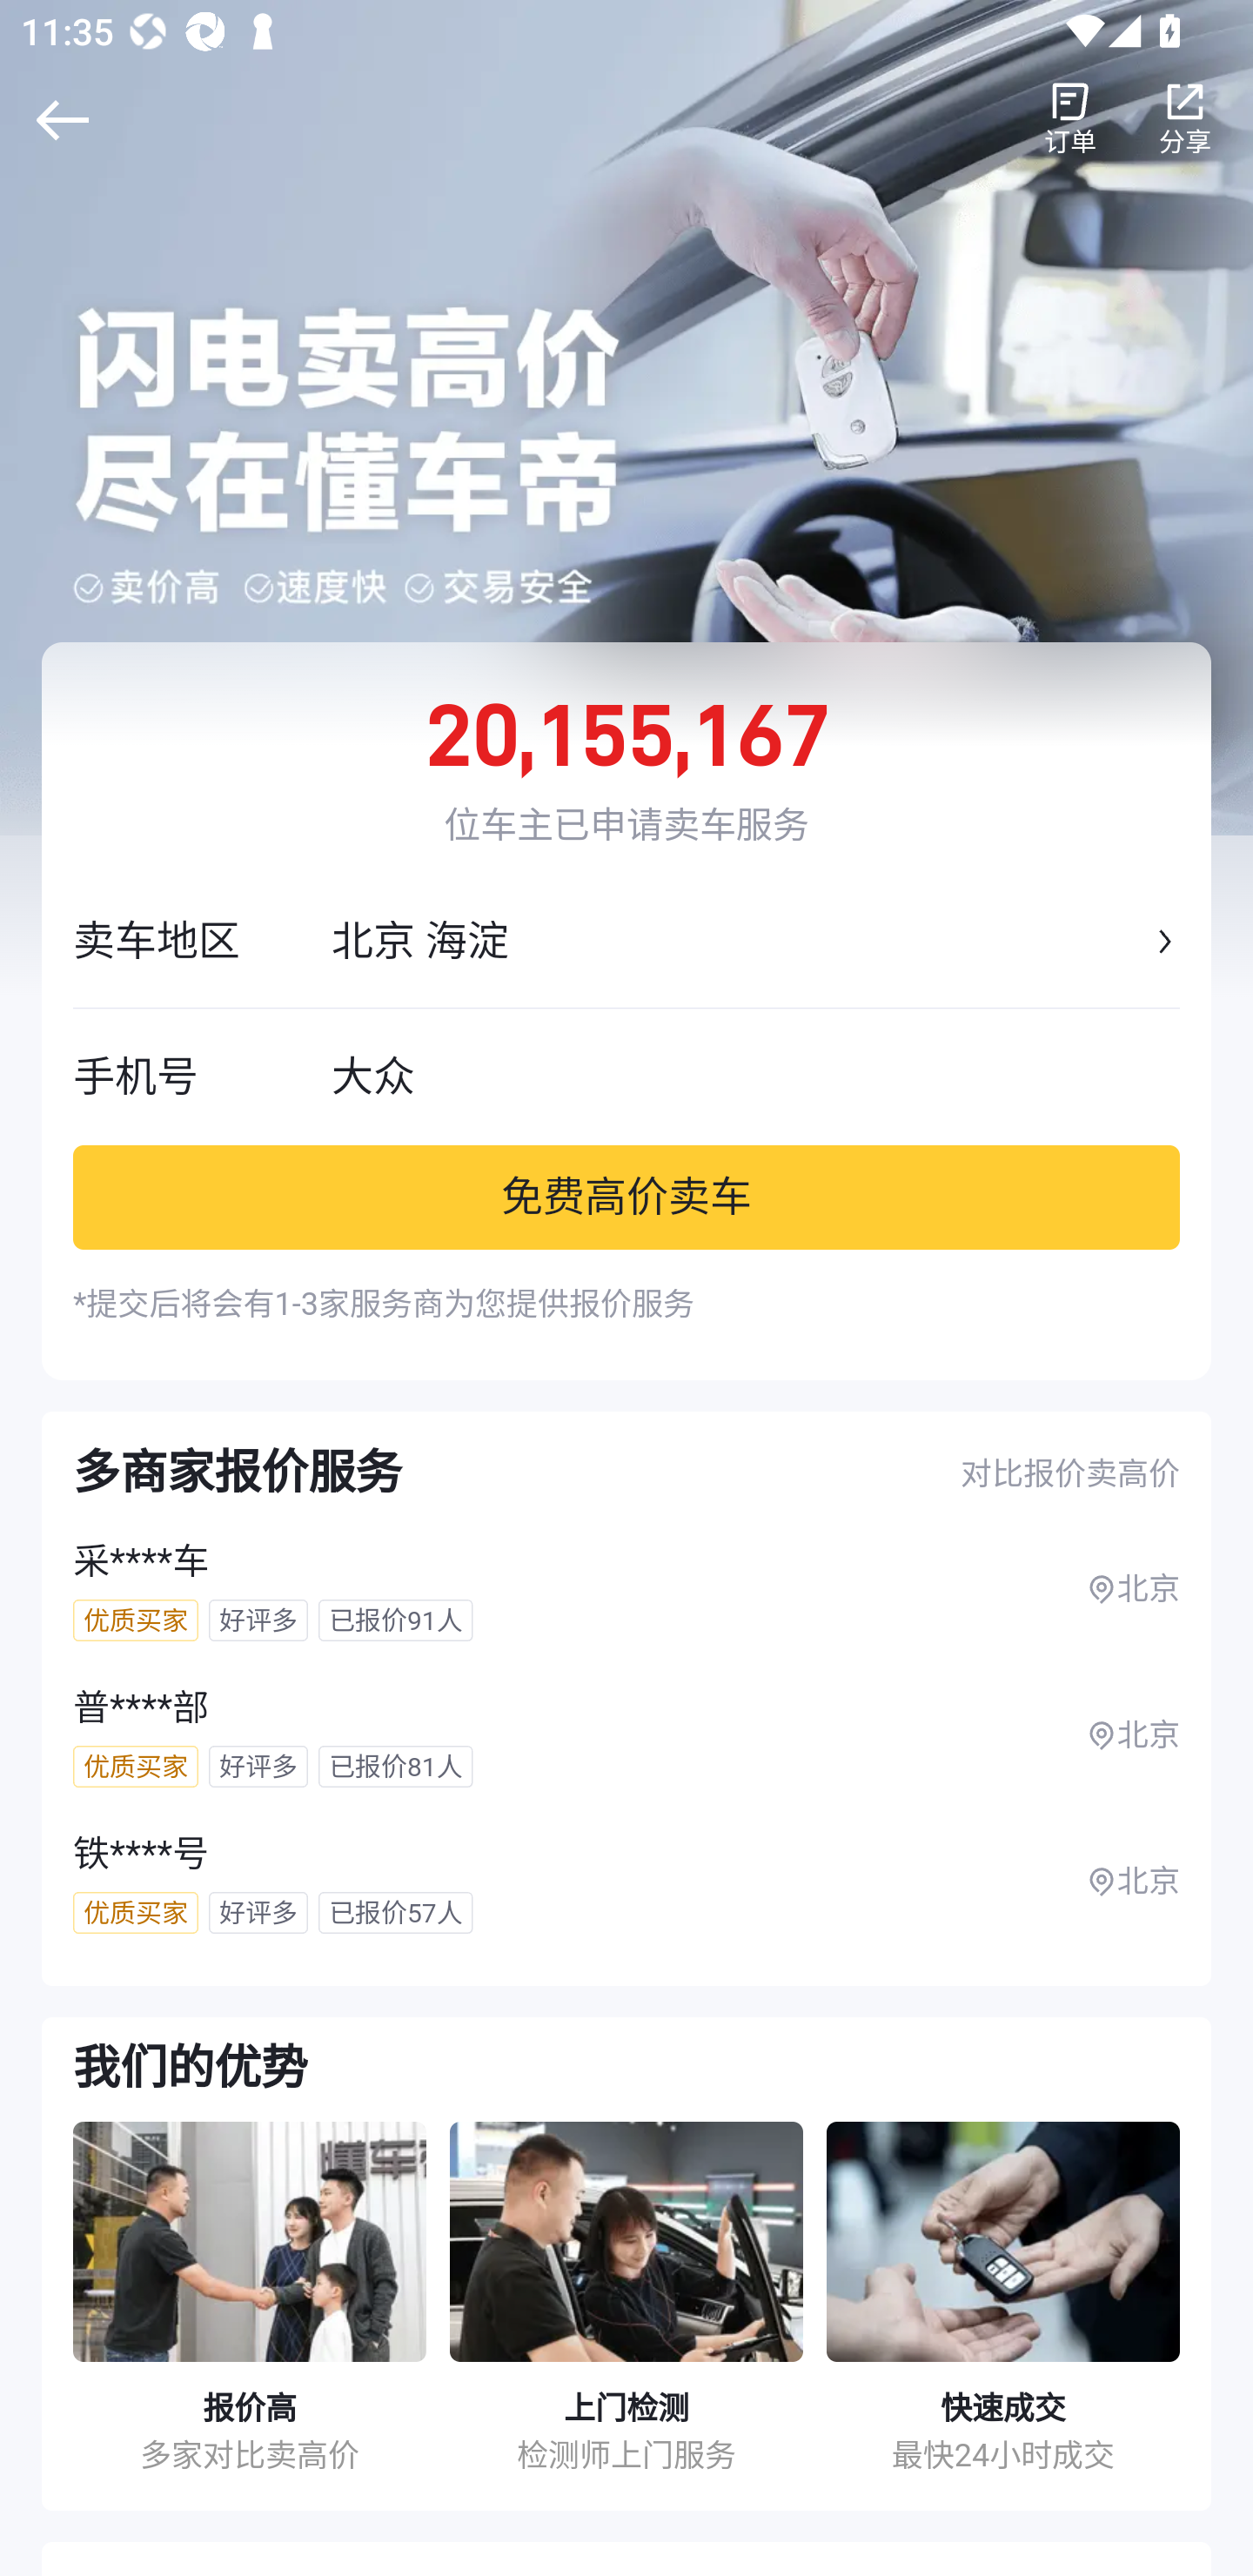 This screenshot has height=2576, width=1253. I want to click on 分享, so click(1185, 119).